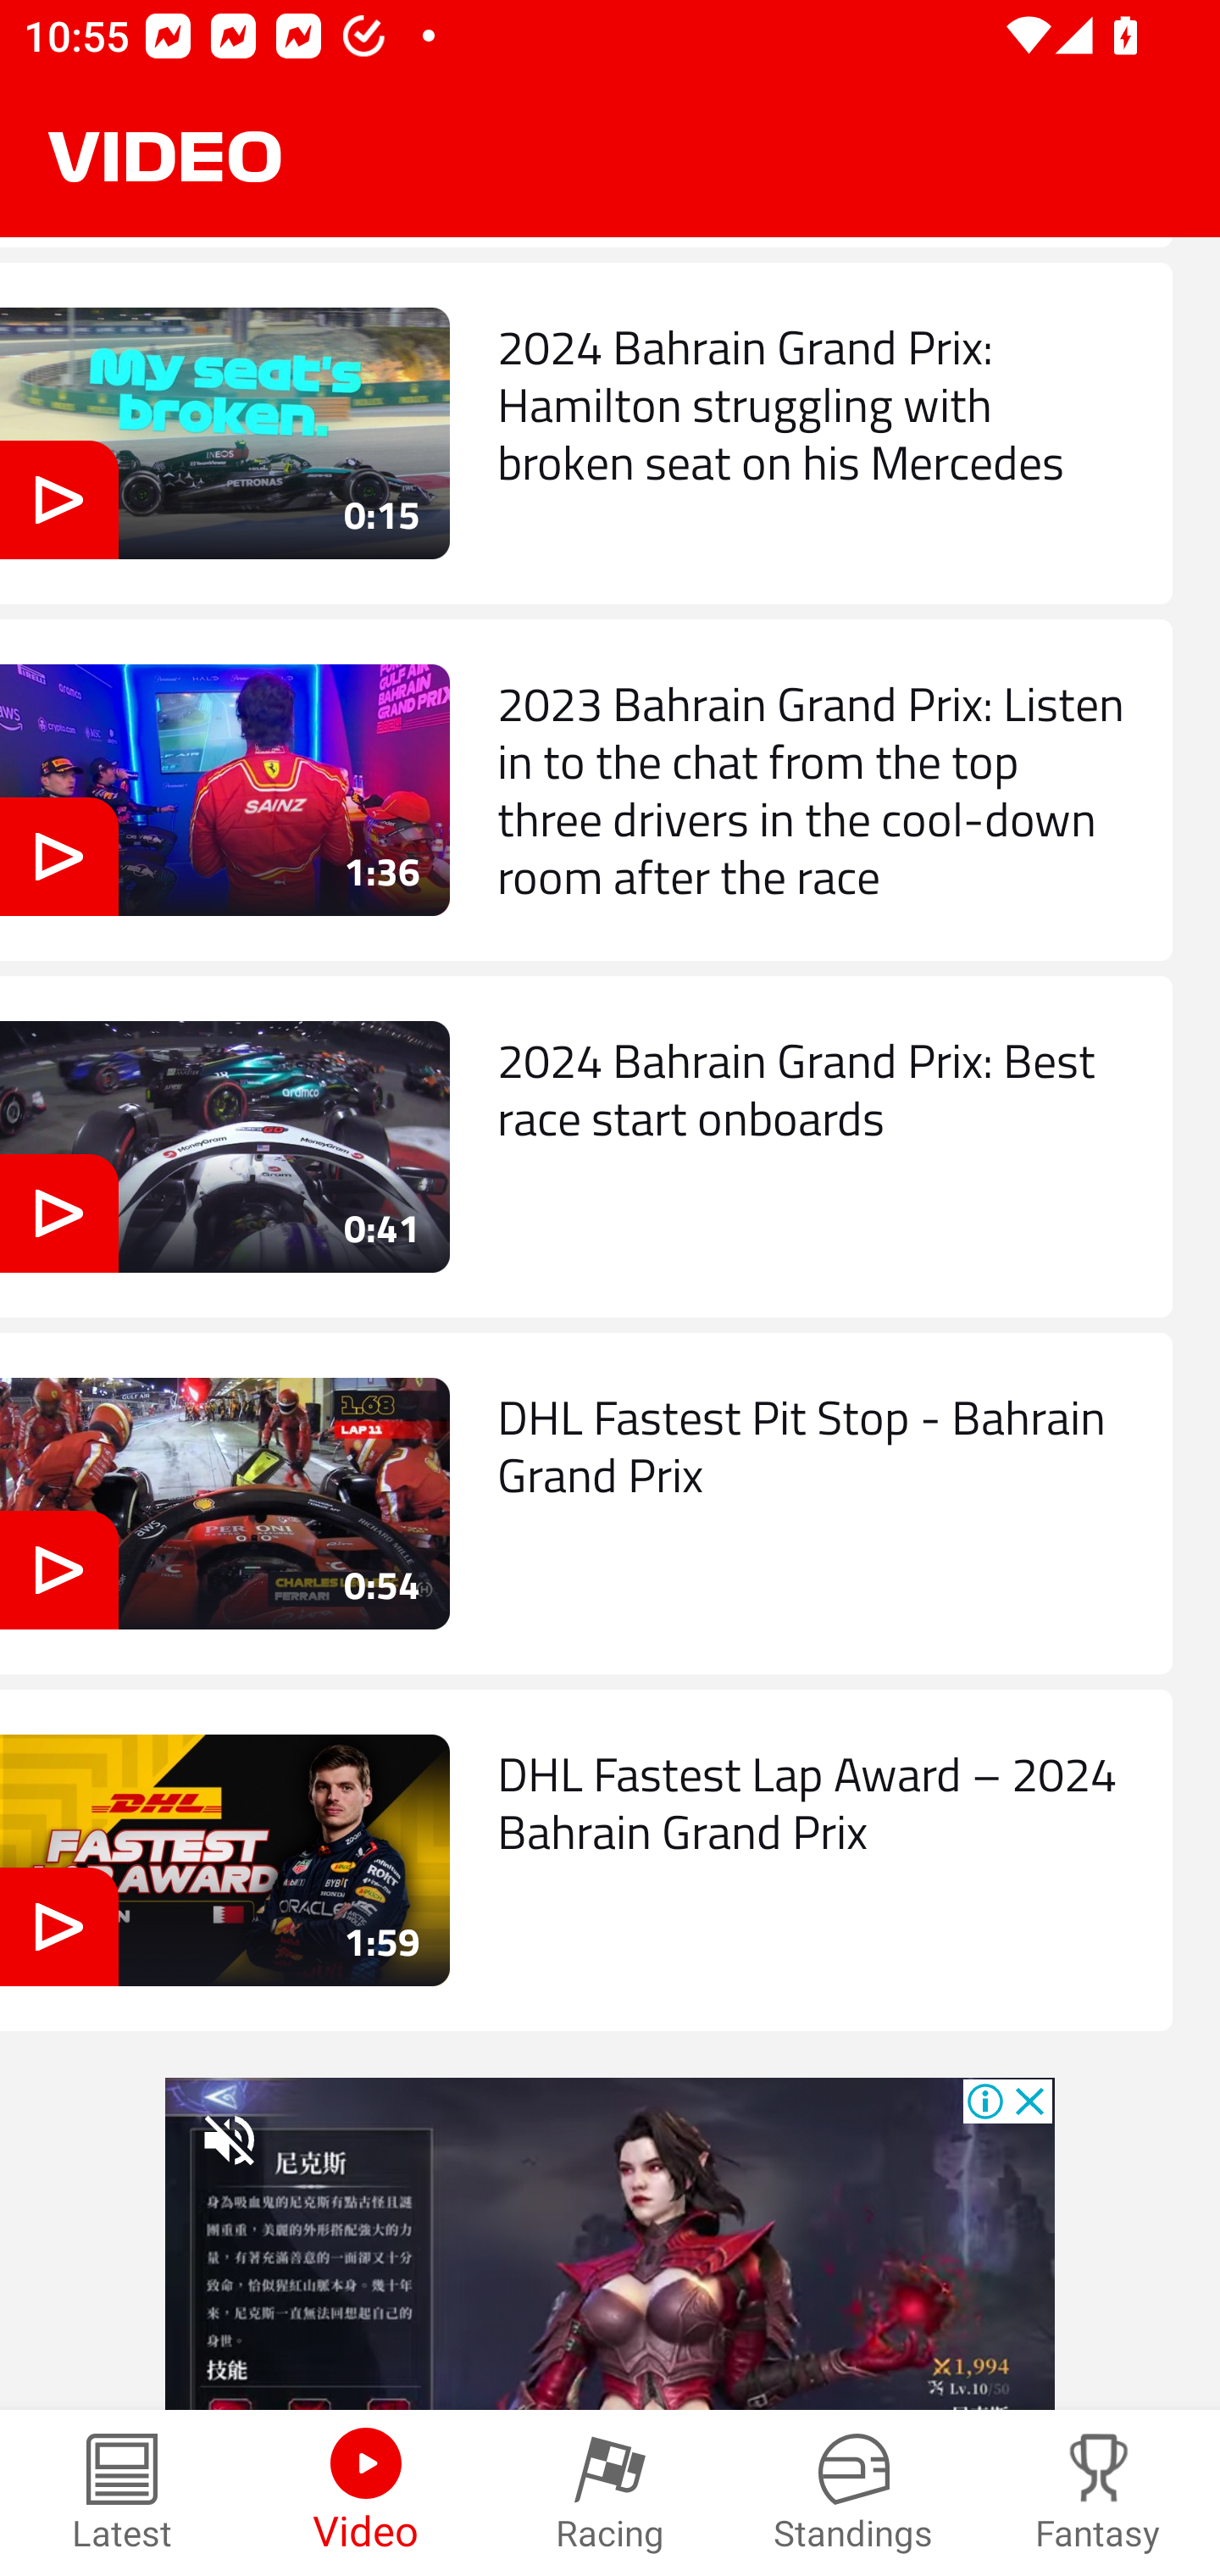 This screenshot has height=2576, width=1220. What do you see at coordinates (610, 2493) in the screenshot?
I see `Racing` at bounding box center [610, 2493].